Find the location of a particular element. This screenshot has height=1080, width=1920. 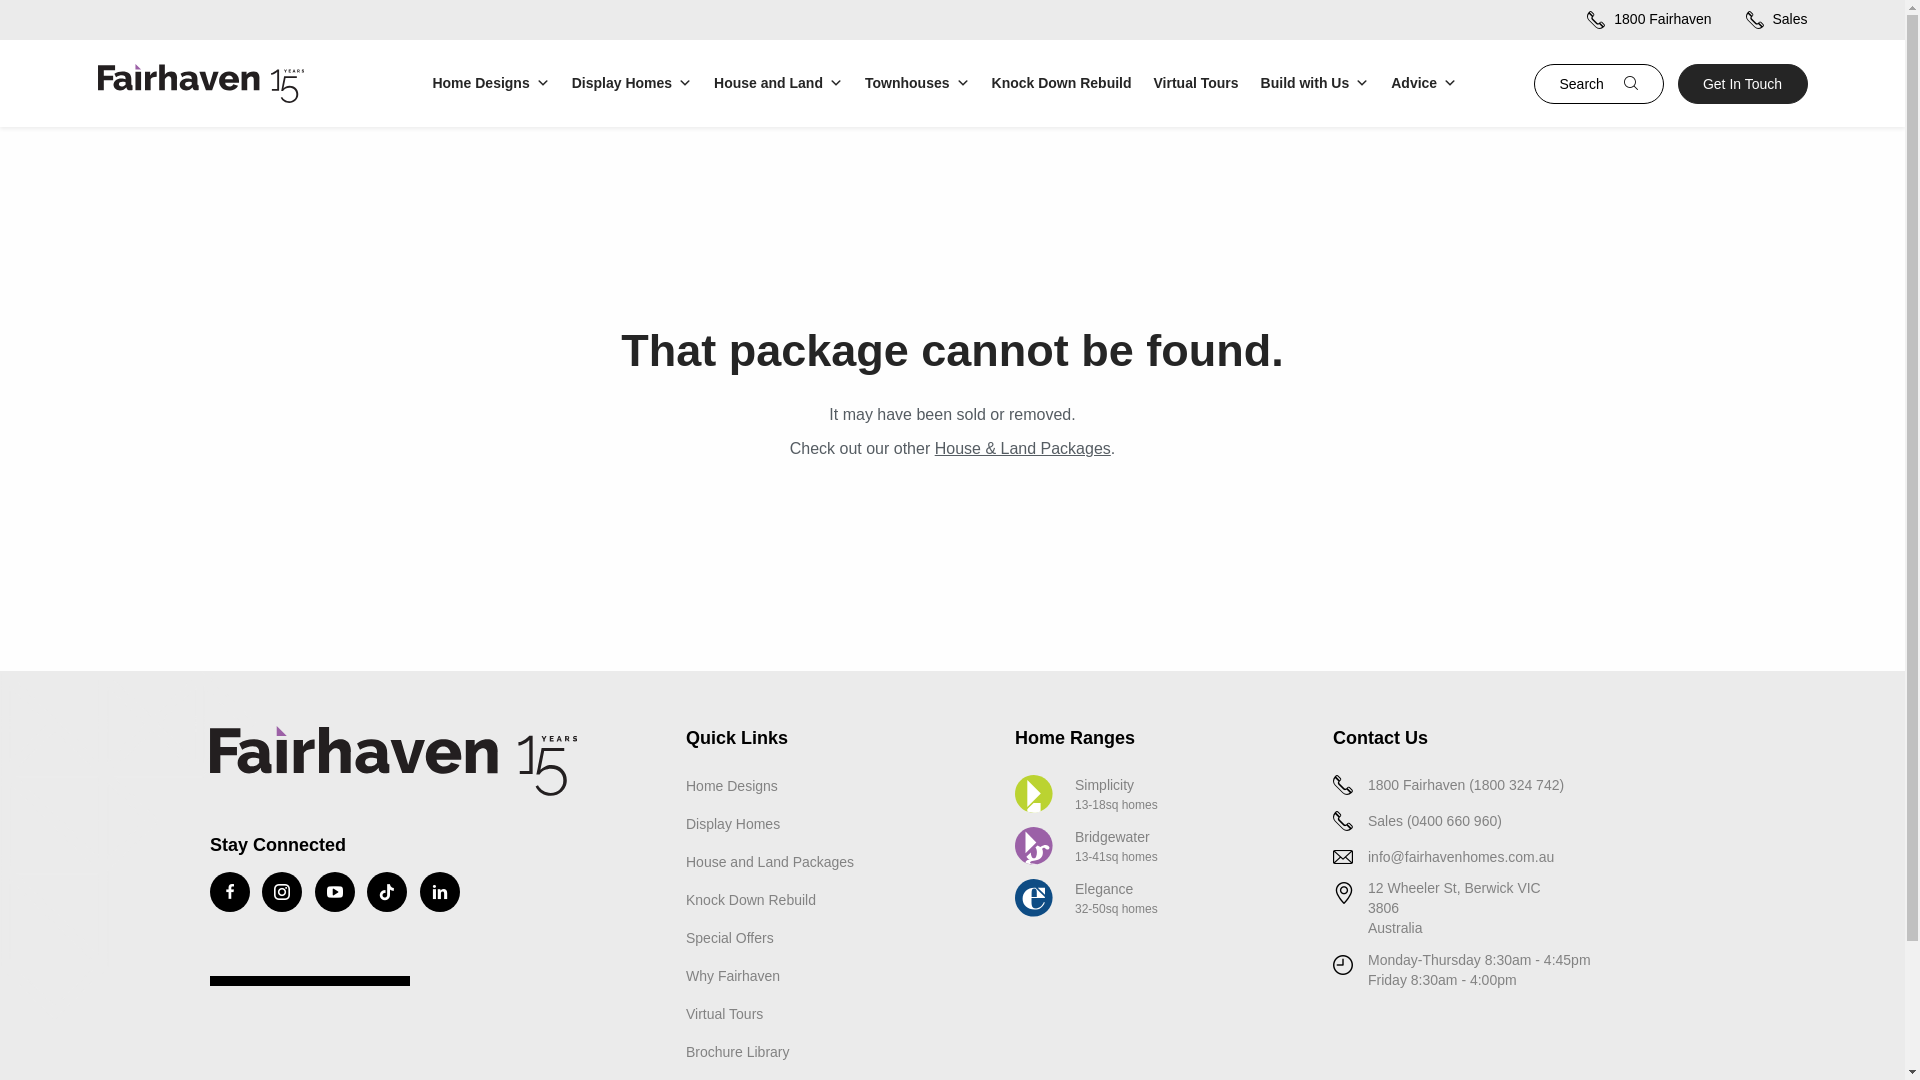

Display Homes is located at coordinates (733, 825).